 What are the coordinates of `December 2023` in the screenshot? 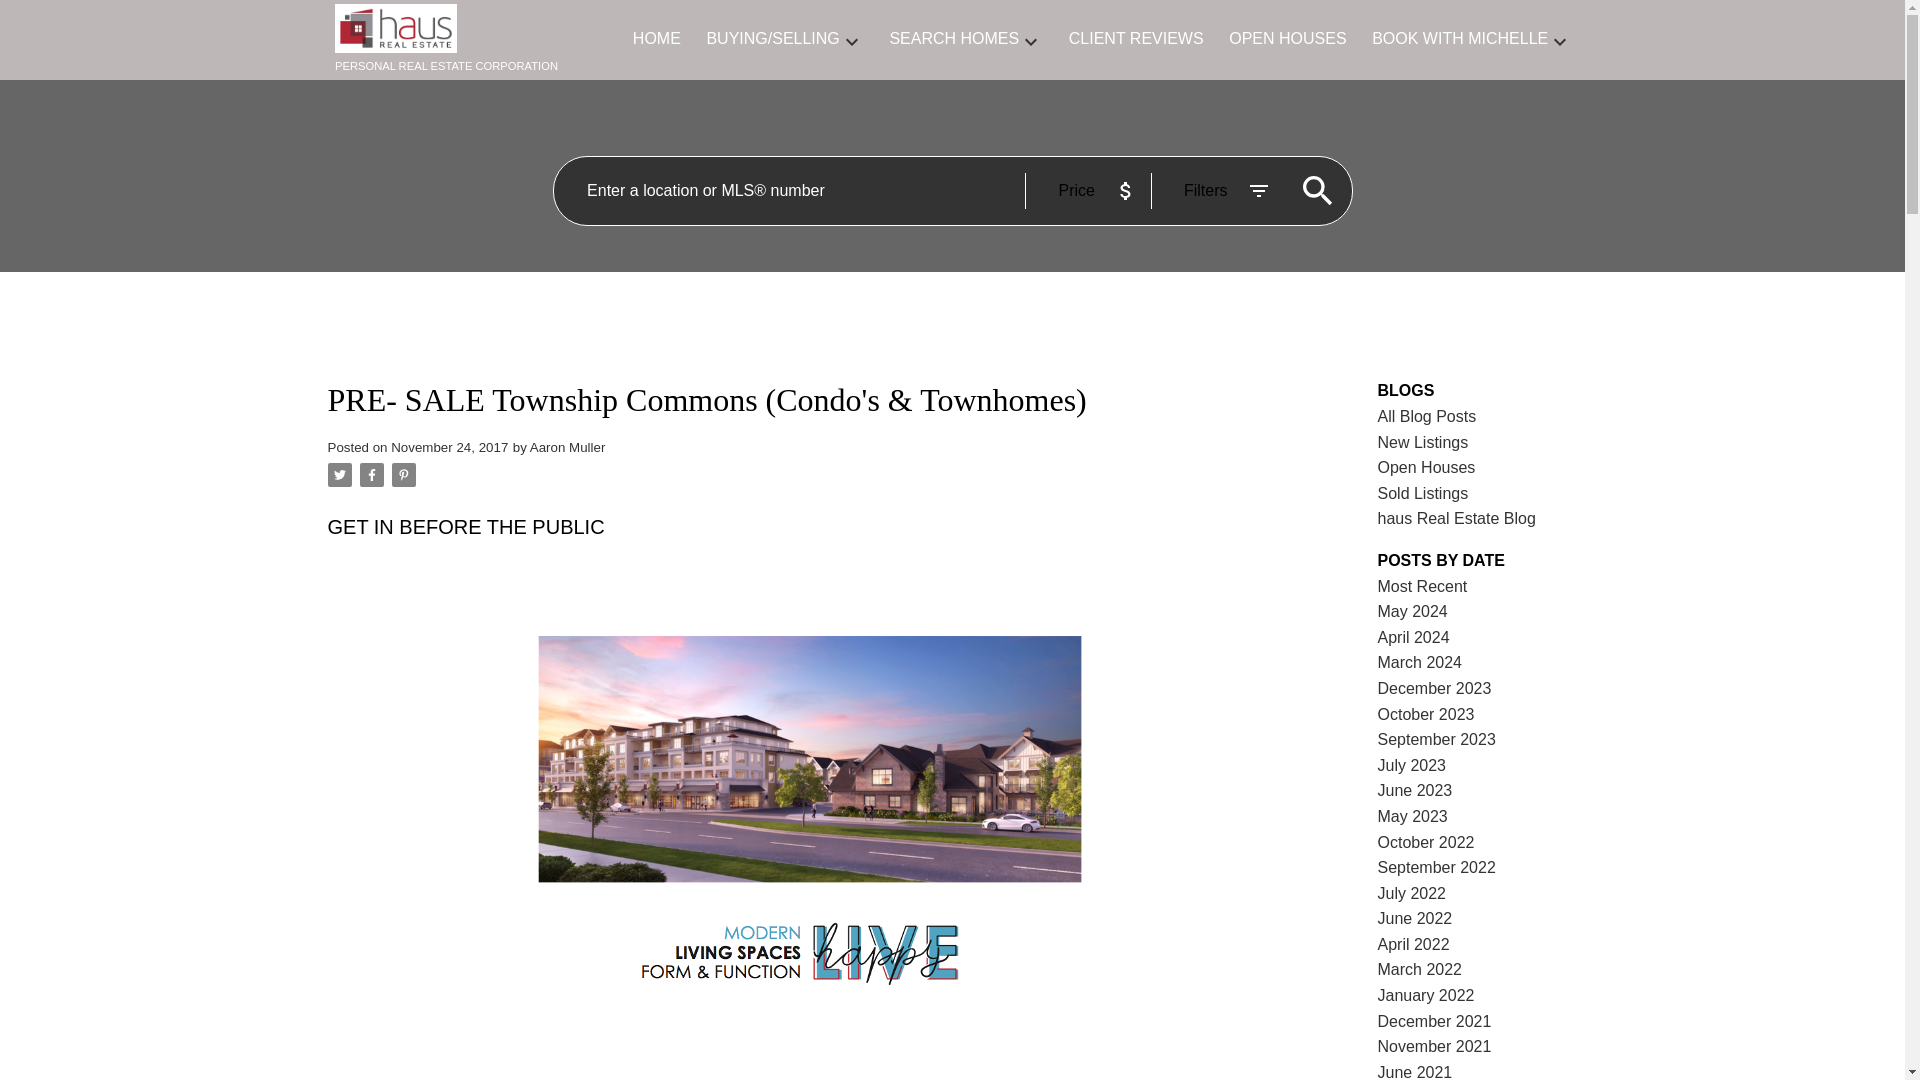 It's located at (1434, 688).